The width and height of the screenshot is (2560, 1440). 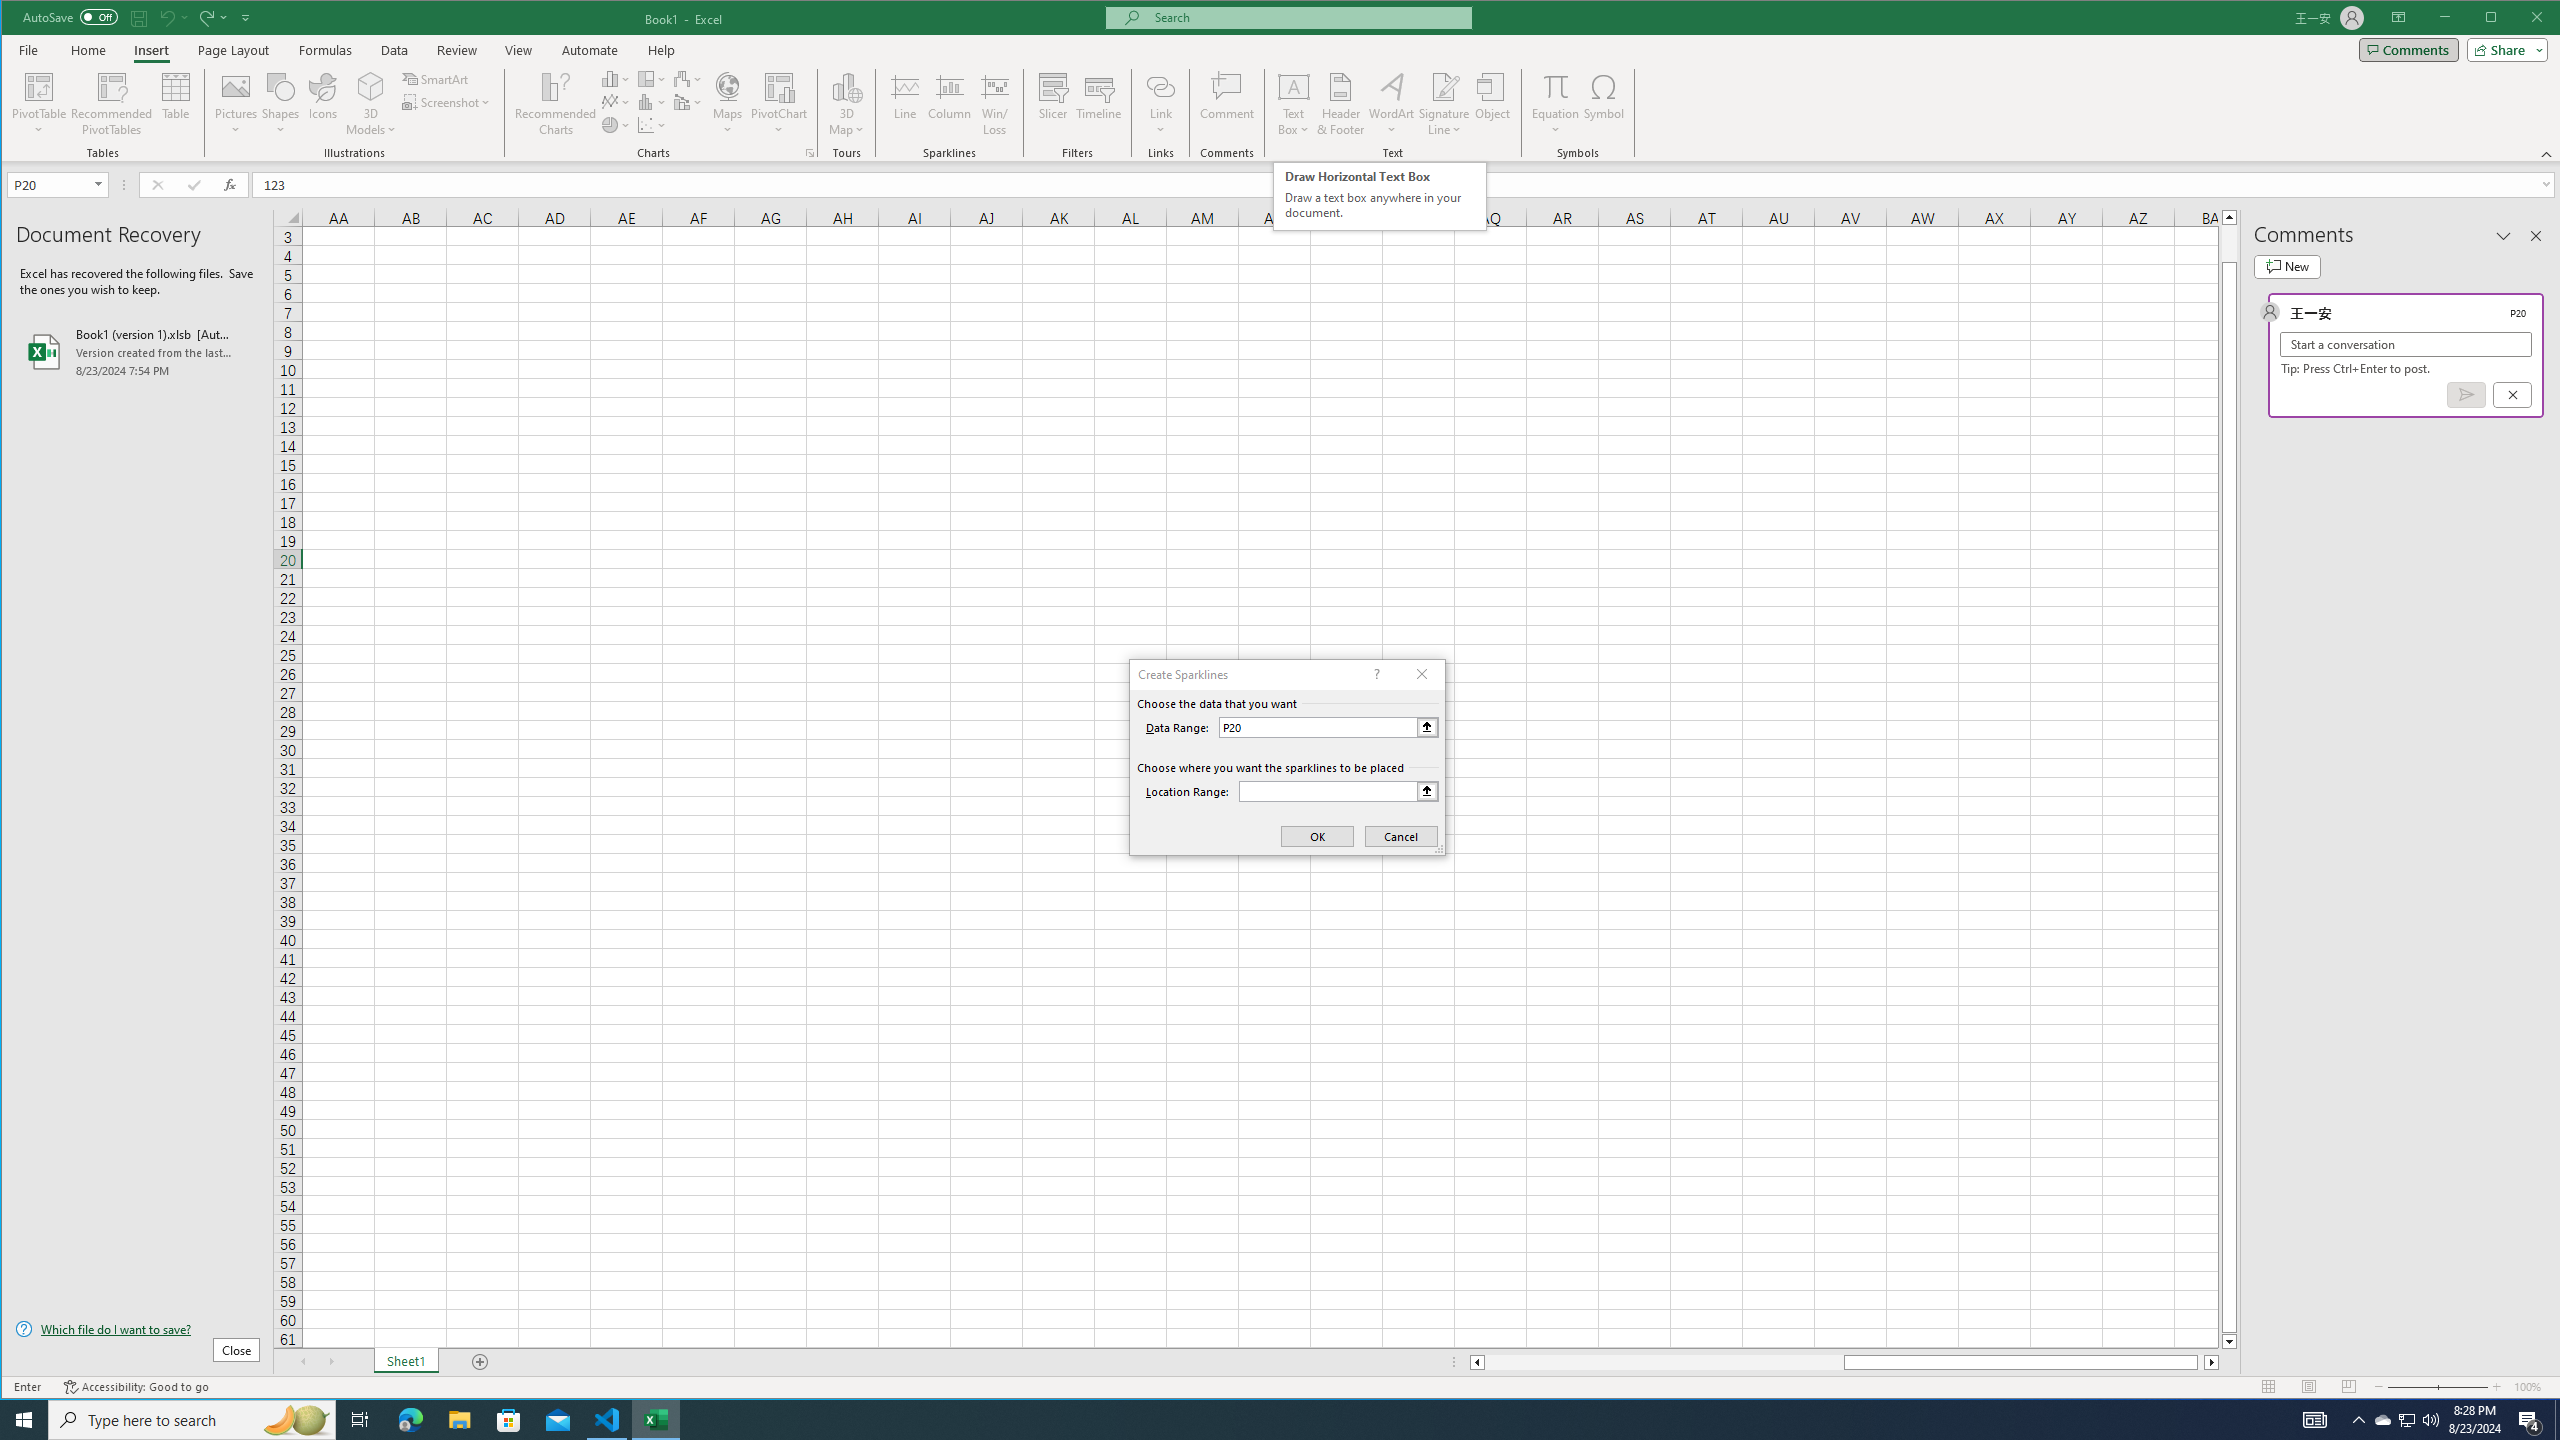 What do you see at coordinates (994, 104) in the screenshot?
I see `Win/Loss` at bounding box center [994, 104].